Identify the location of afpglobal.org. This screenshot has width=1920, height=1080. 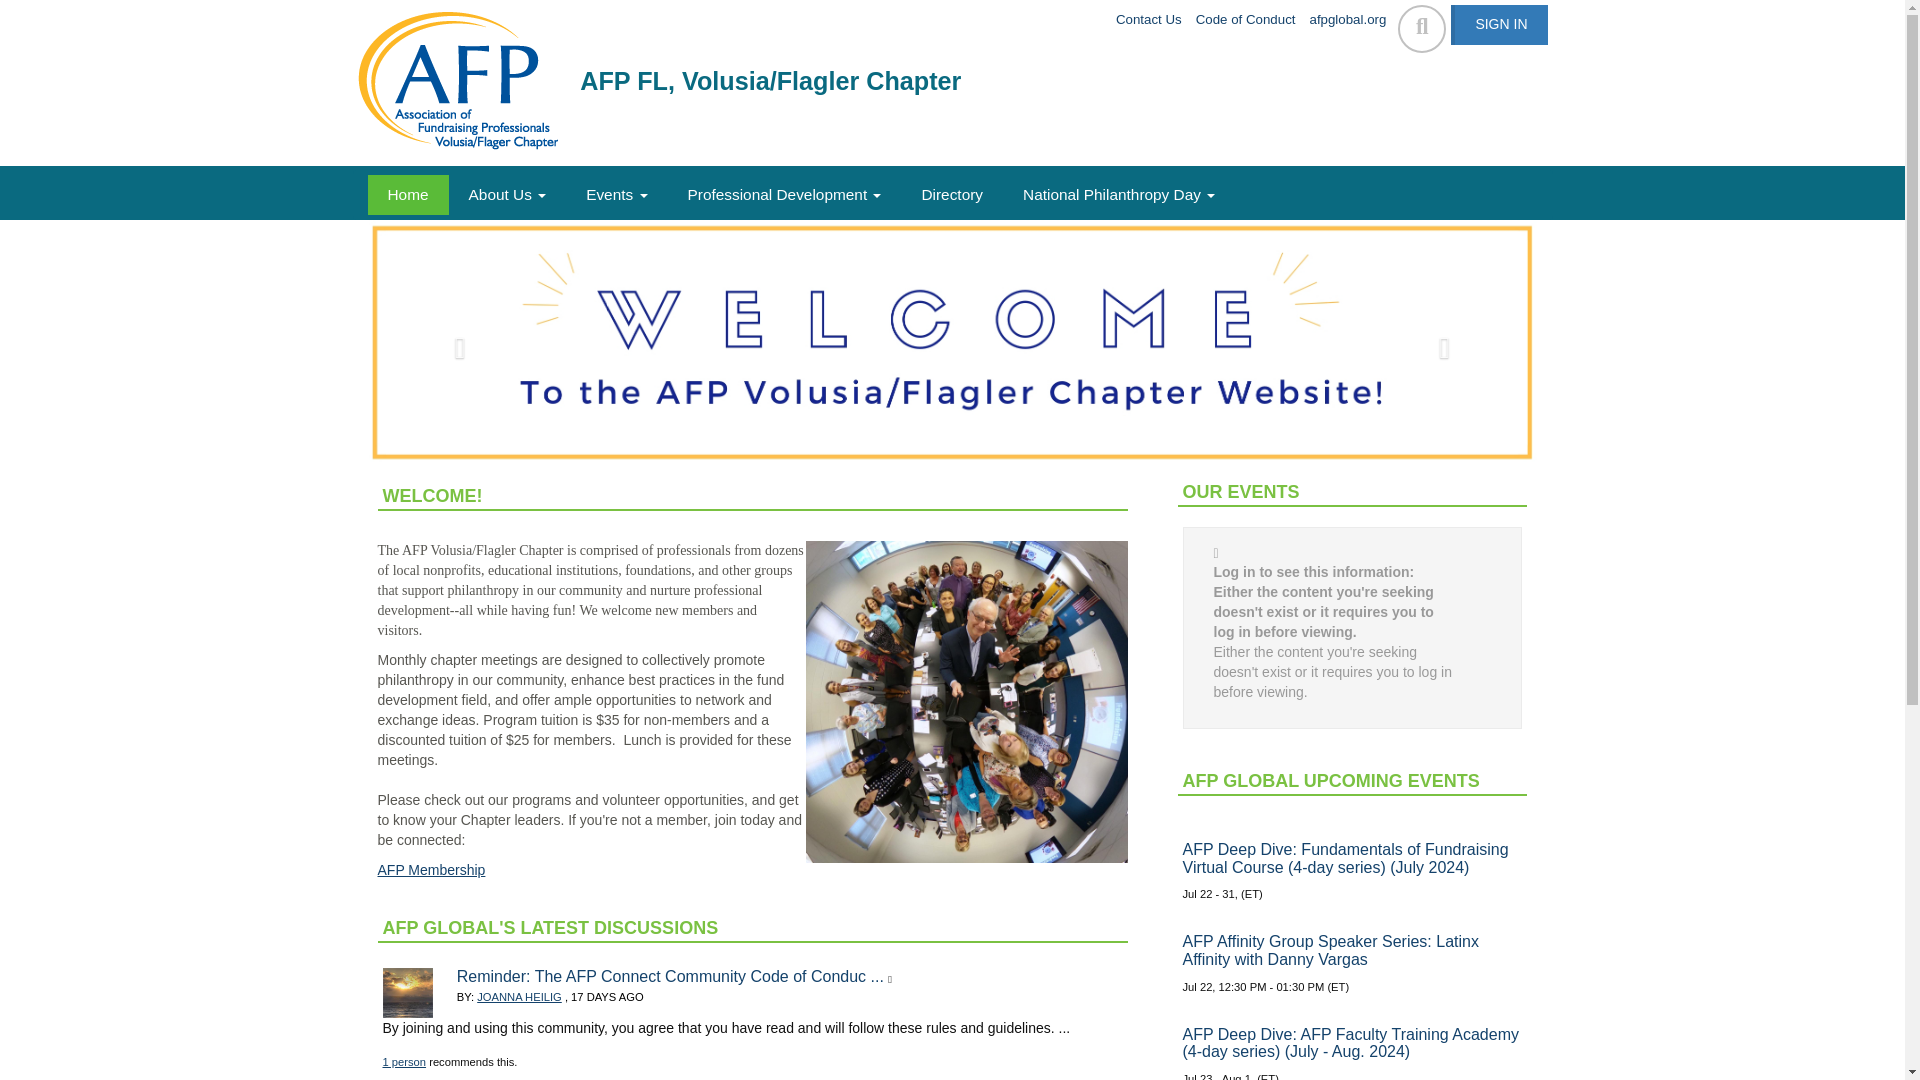
(1350, 20).